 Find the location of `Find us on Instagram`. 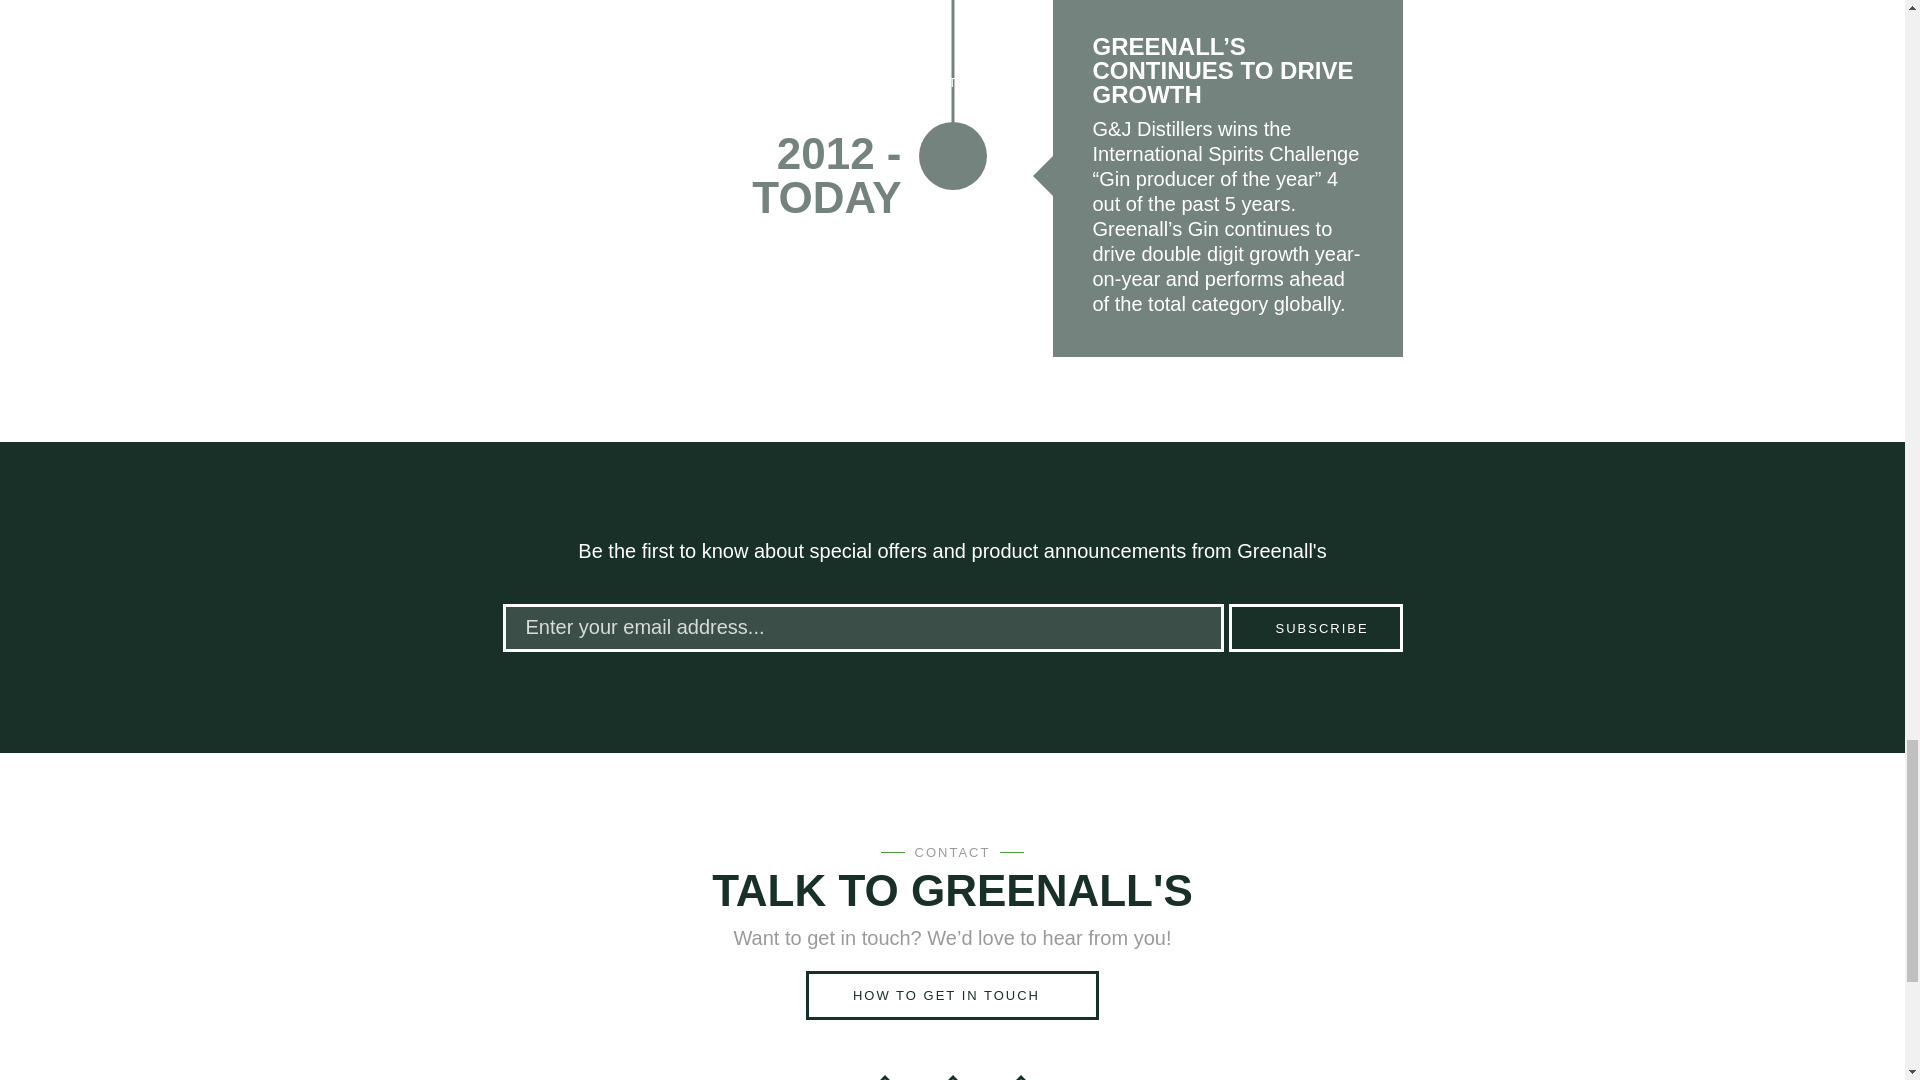

Find us on Instagram is located at coordinates (874, 1077).